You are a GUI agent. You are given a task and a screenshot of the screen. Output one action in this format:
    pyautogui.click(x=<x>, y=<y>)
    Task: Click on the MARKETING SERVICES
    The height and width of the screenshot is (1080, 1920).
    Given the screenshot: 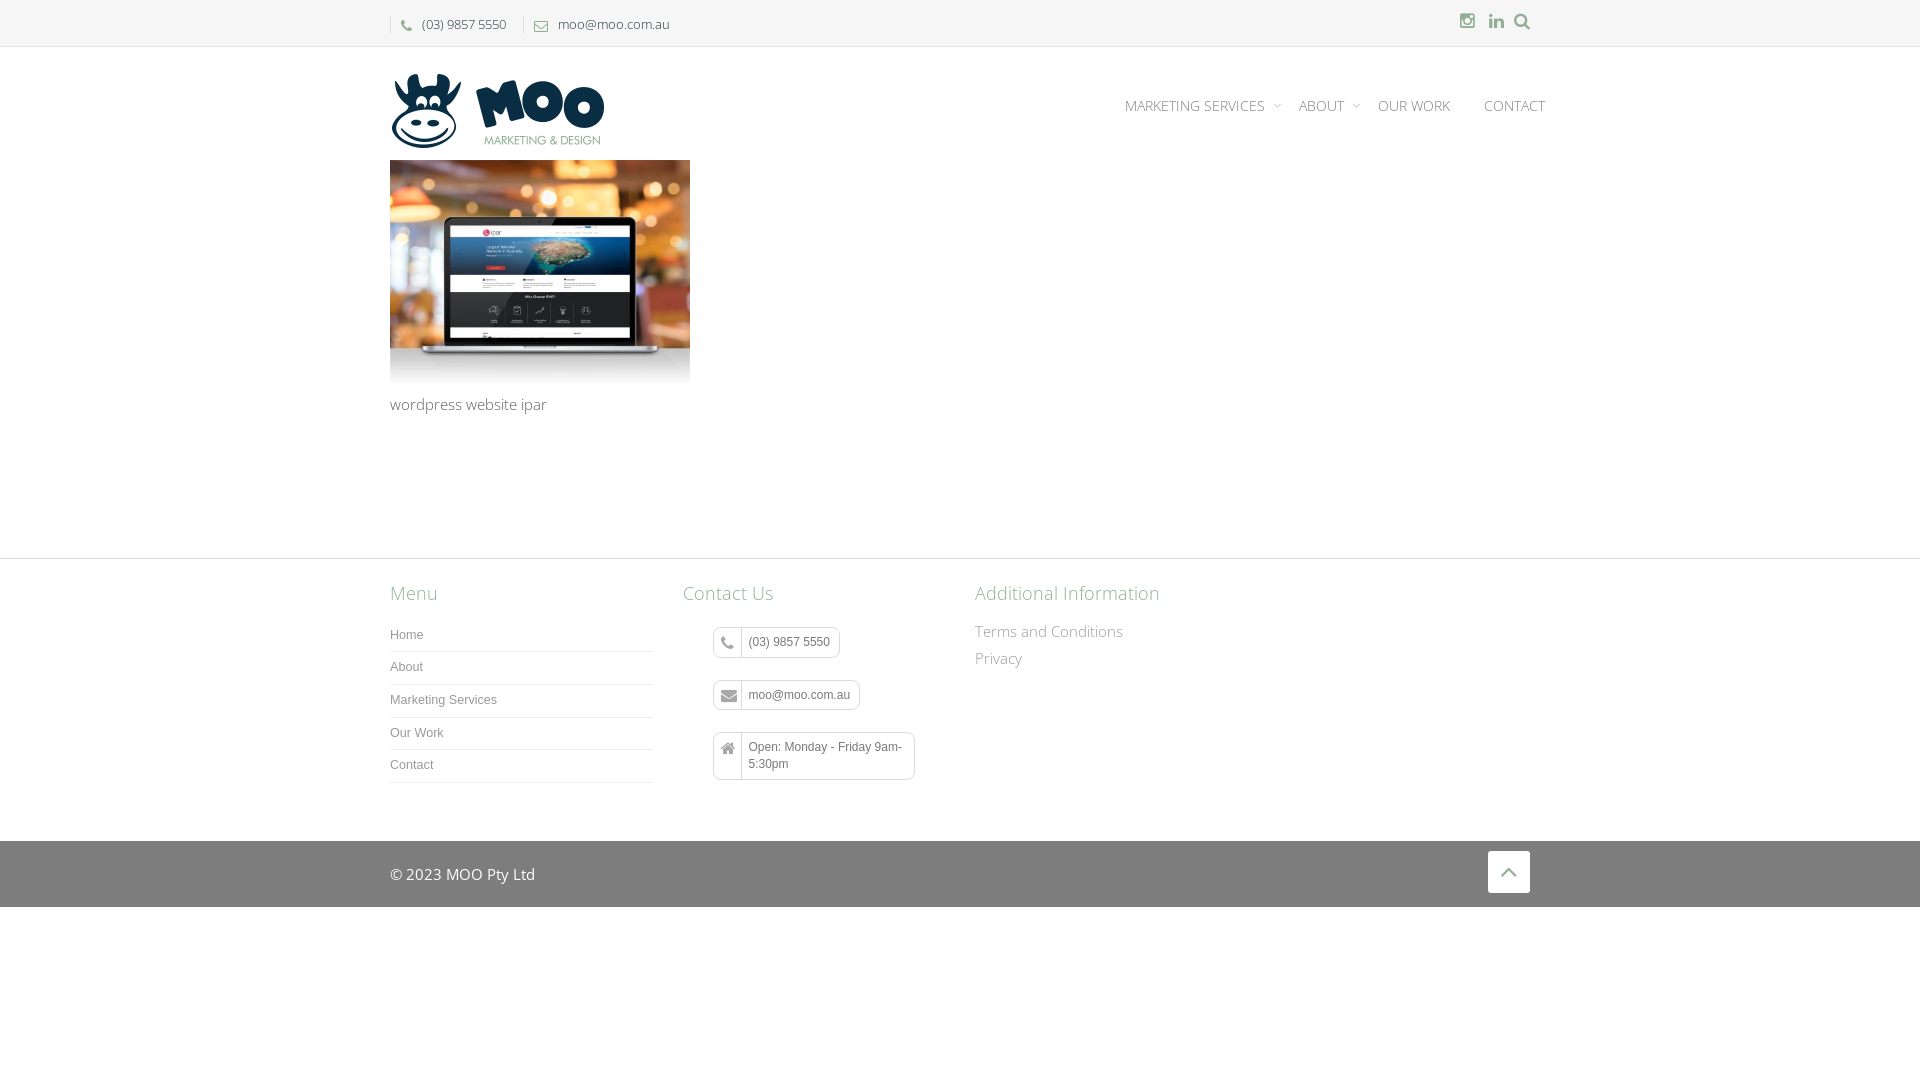 What is the action you would take?
    pyautogui.click(x=1203, y=104)
    